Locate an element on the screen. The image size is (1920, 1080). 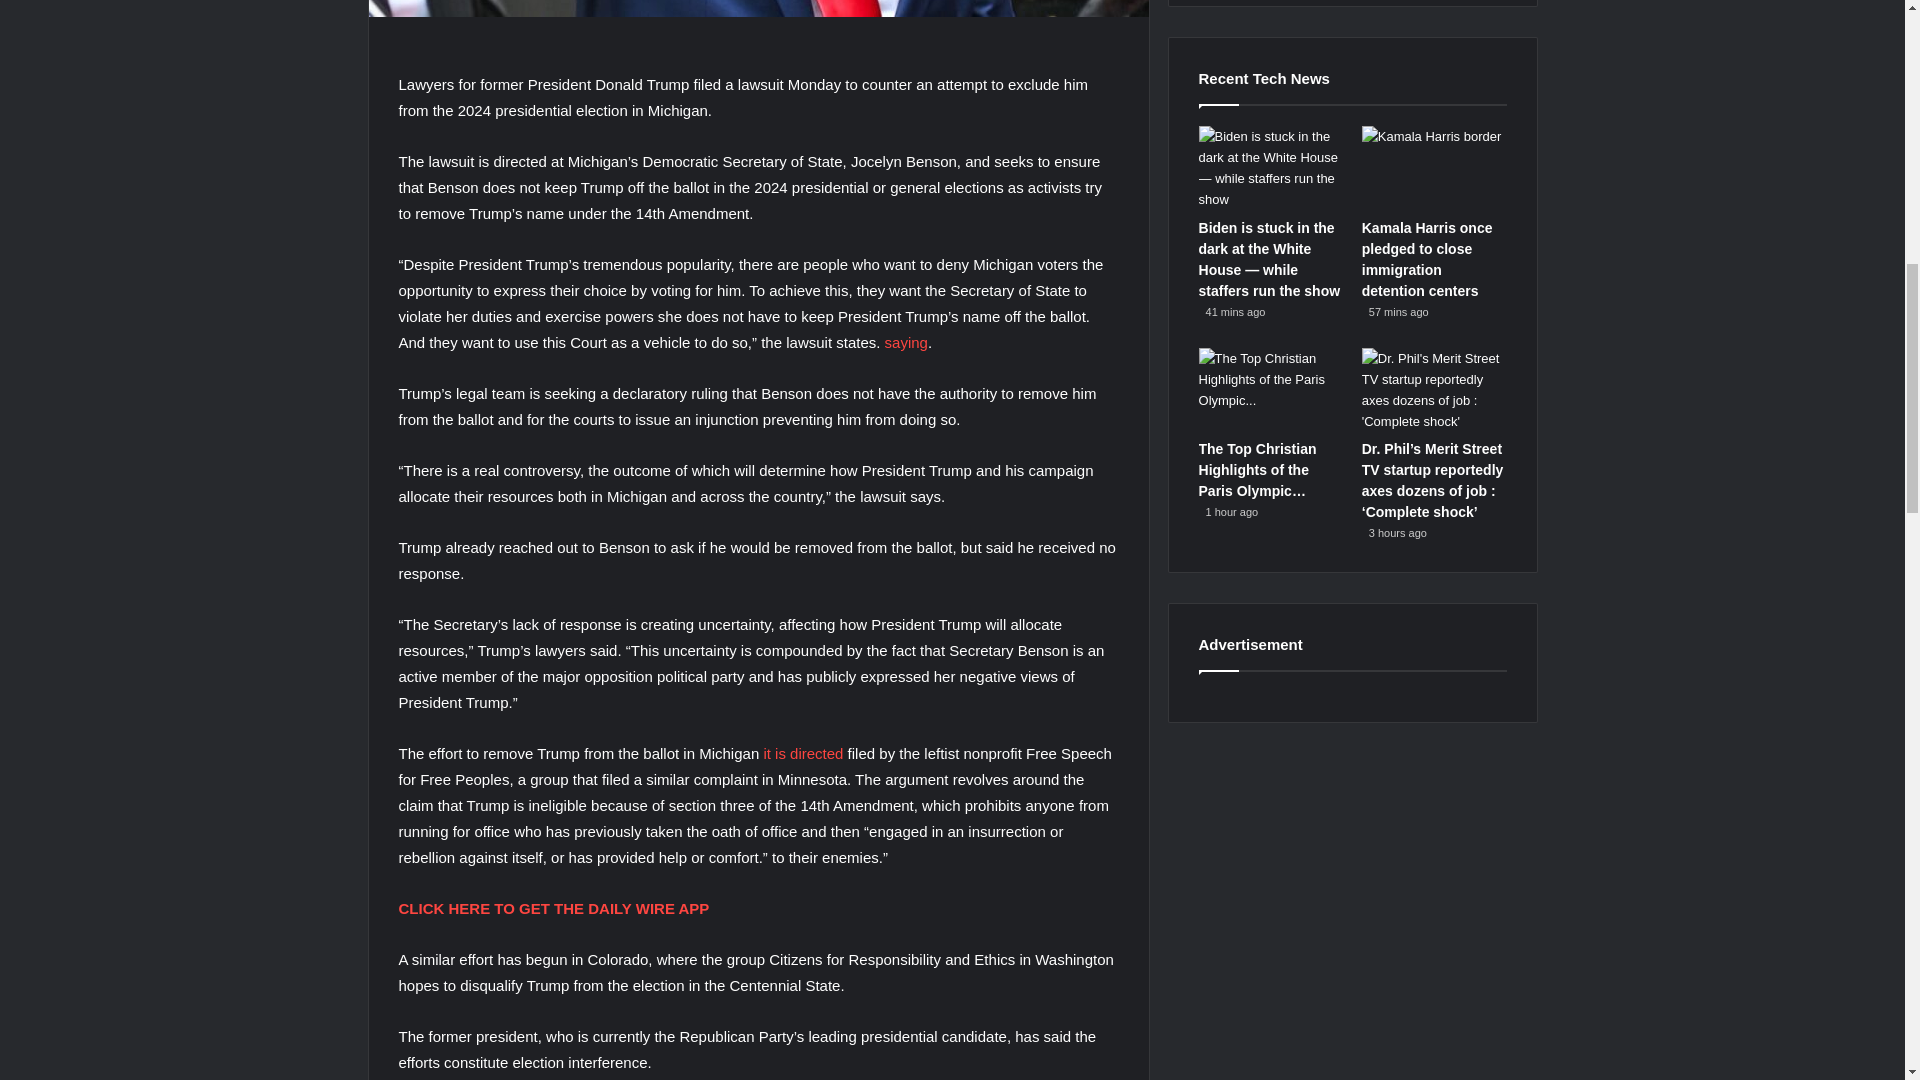
saying is located at coordinates (906, 342).